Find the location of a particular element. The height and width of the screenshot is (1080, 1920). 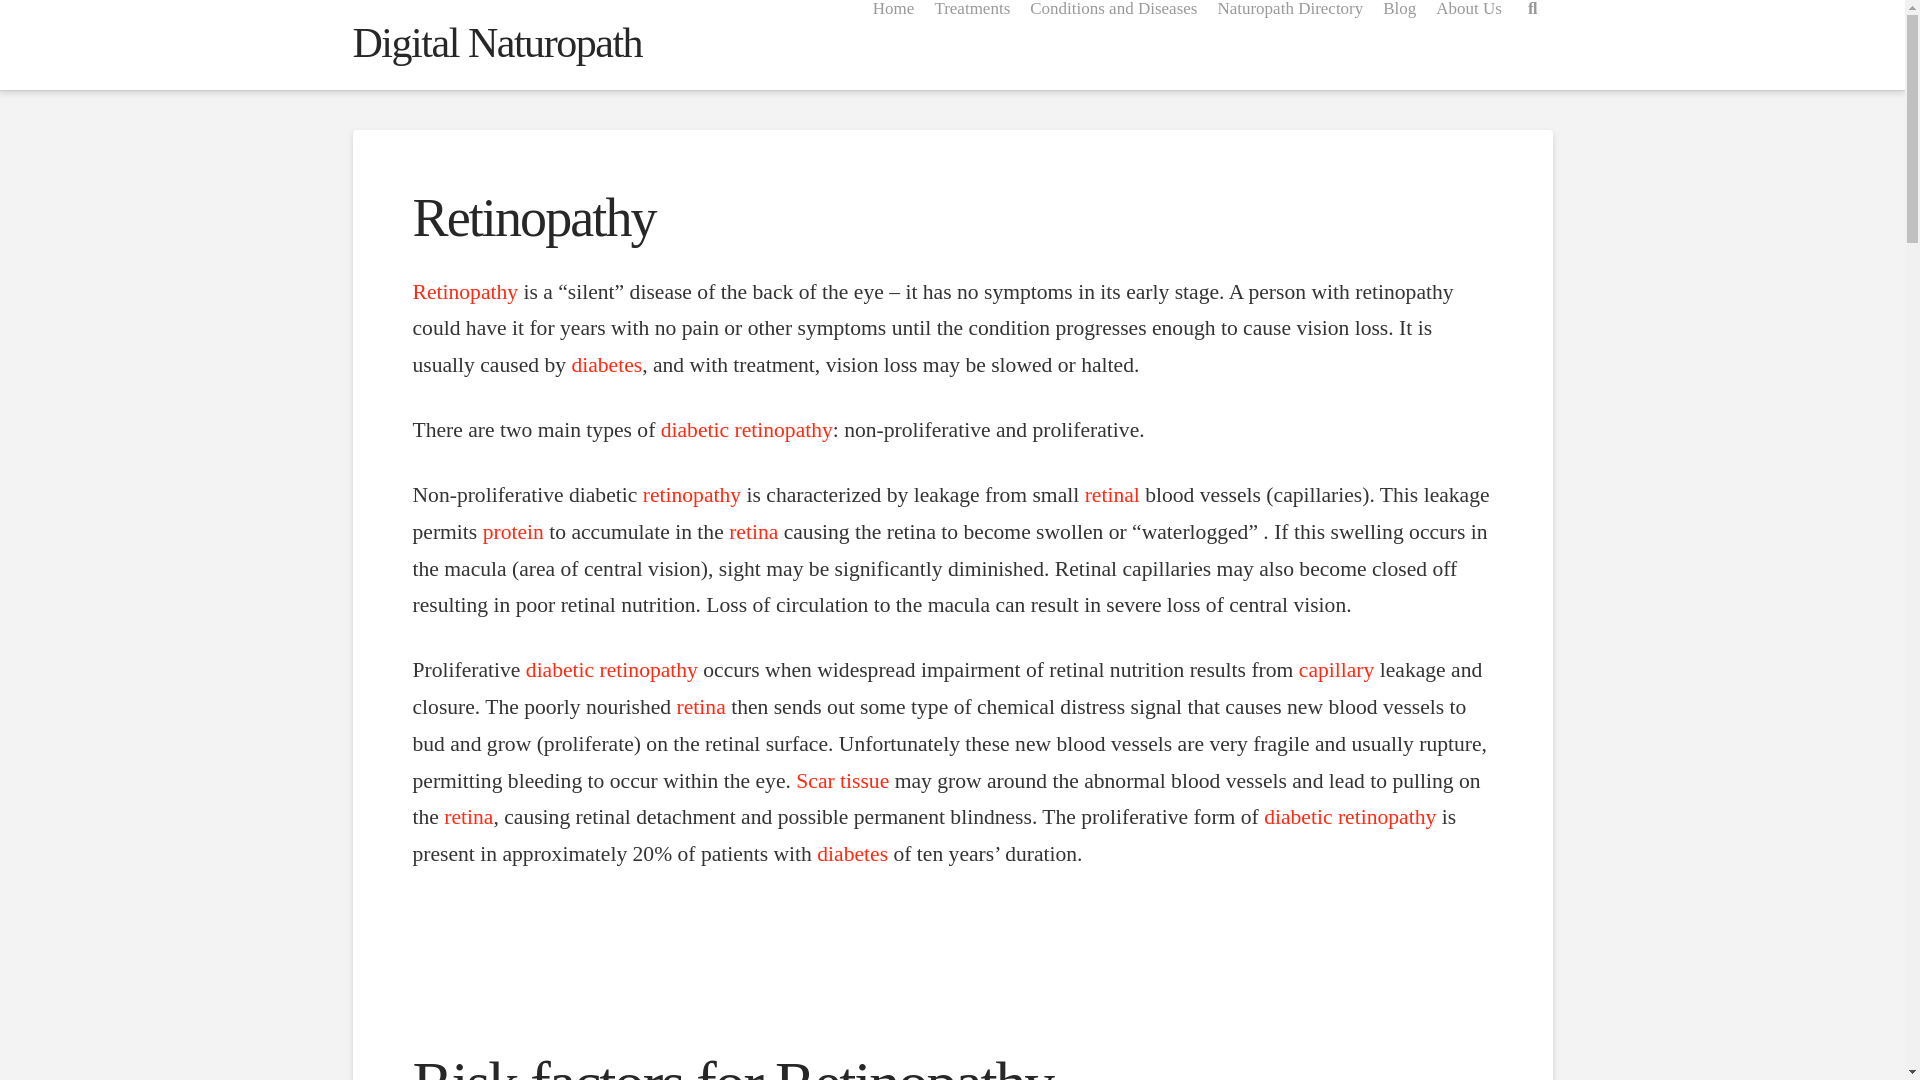

protein is located at coordinates (513, 532).